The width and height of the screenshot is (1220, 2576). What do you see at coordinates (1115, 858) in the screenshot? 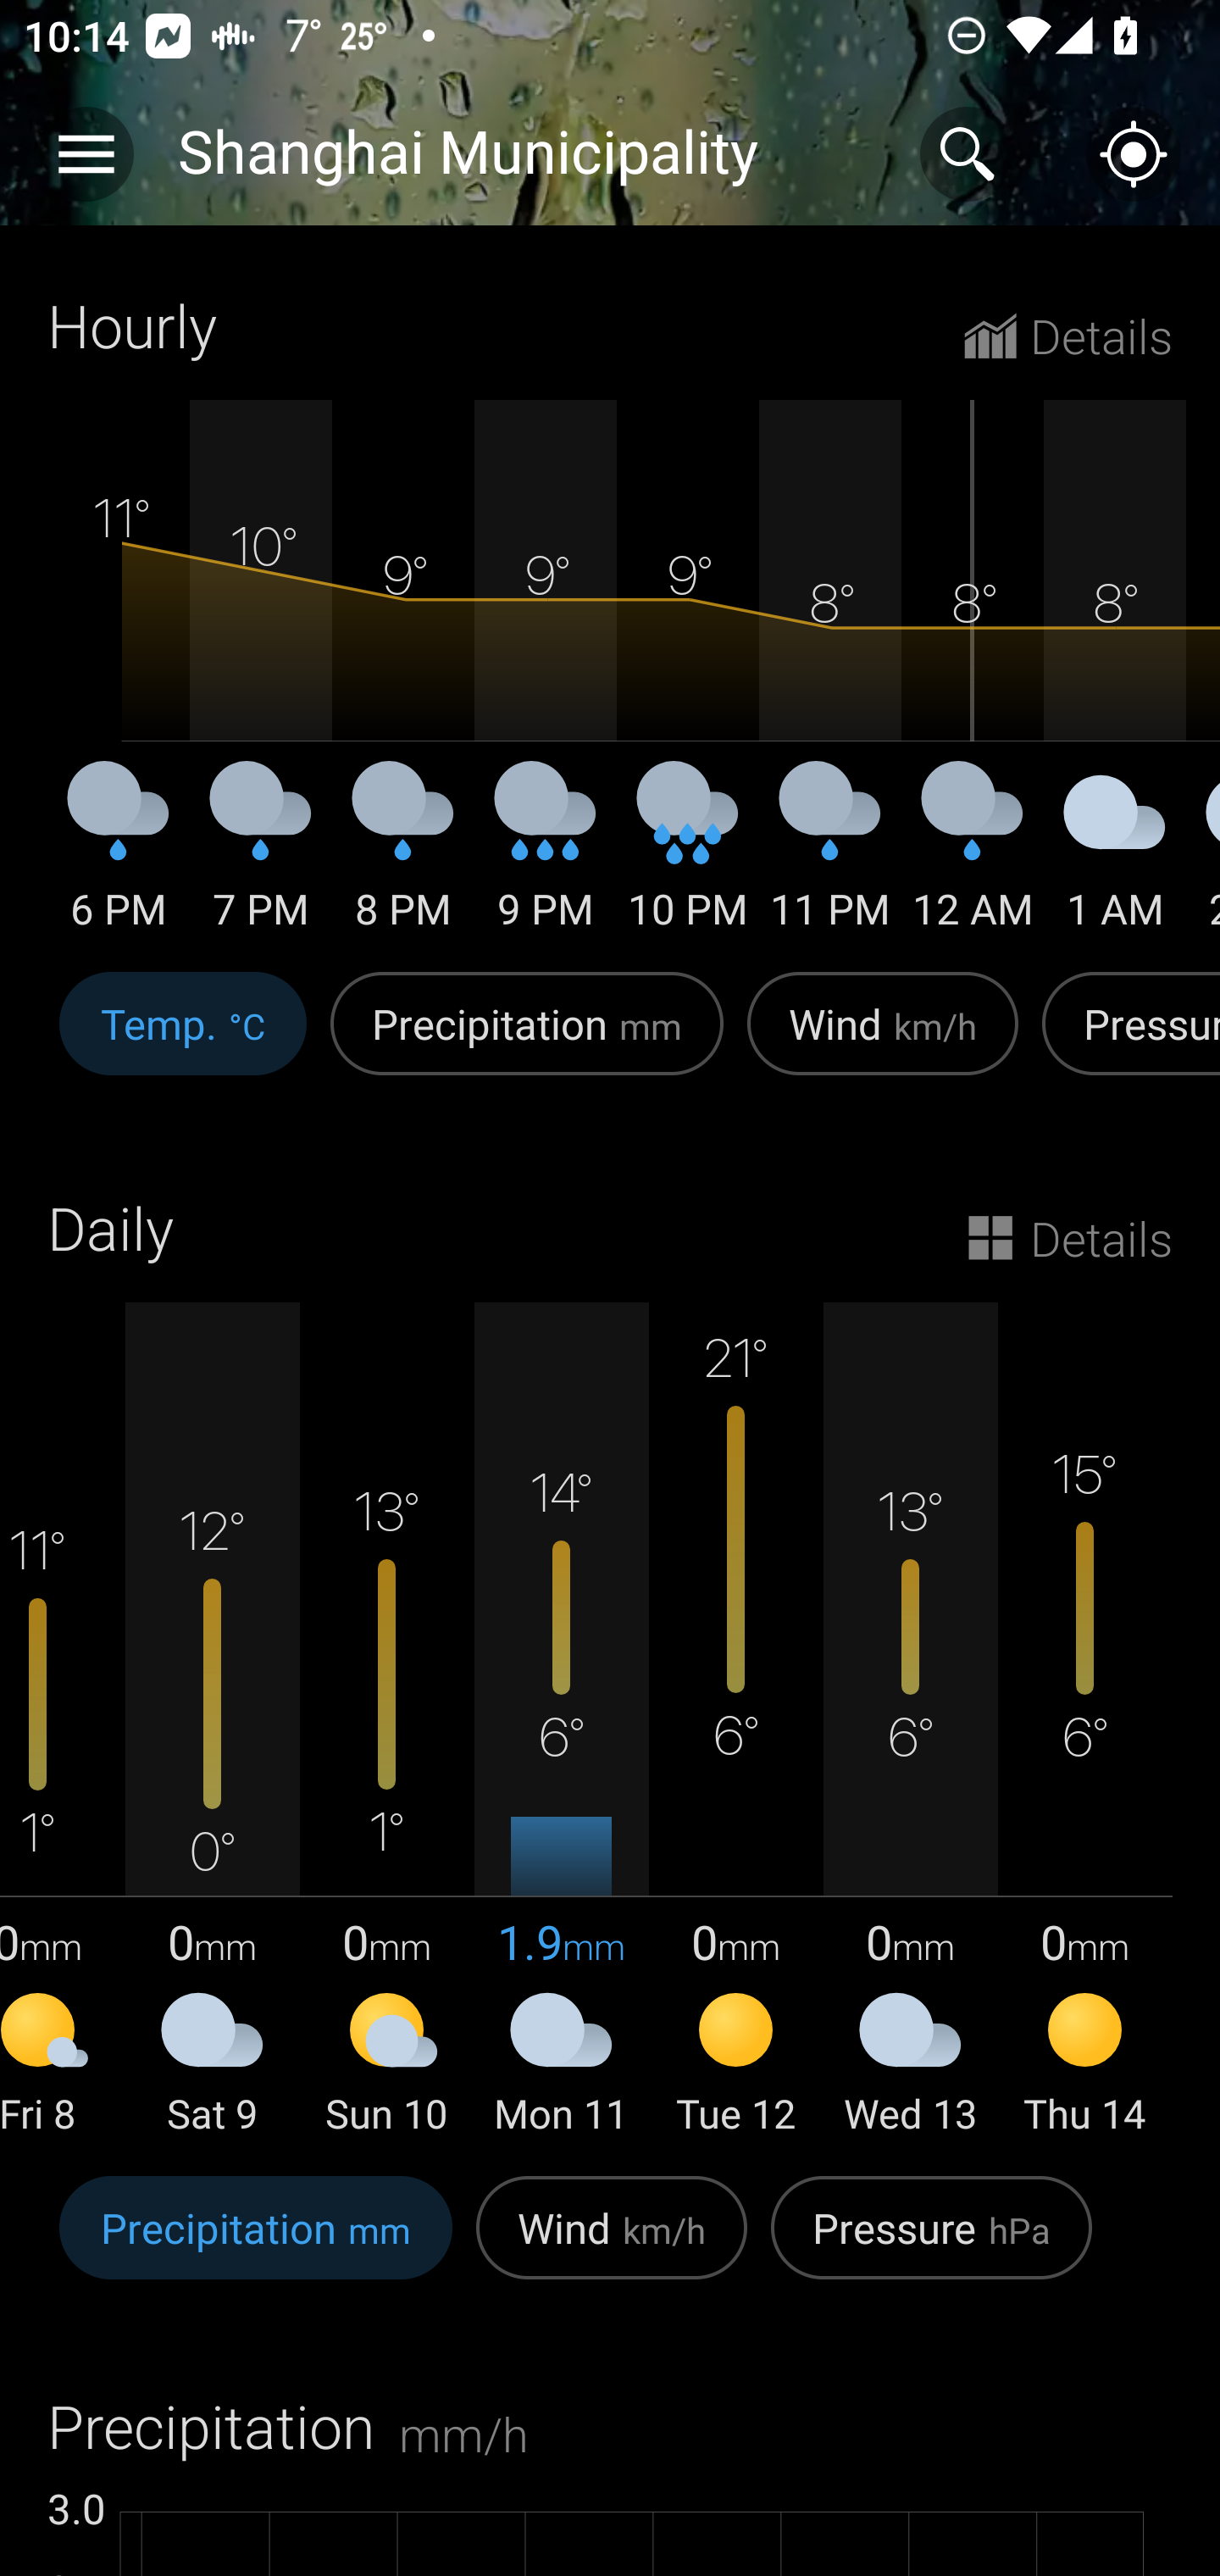
I see `1 AM` at bounding box center [1115, 858].